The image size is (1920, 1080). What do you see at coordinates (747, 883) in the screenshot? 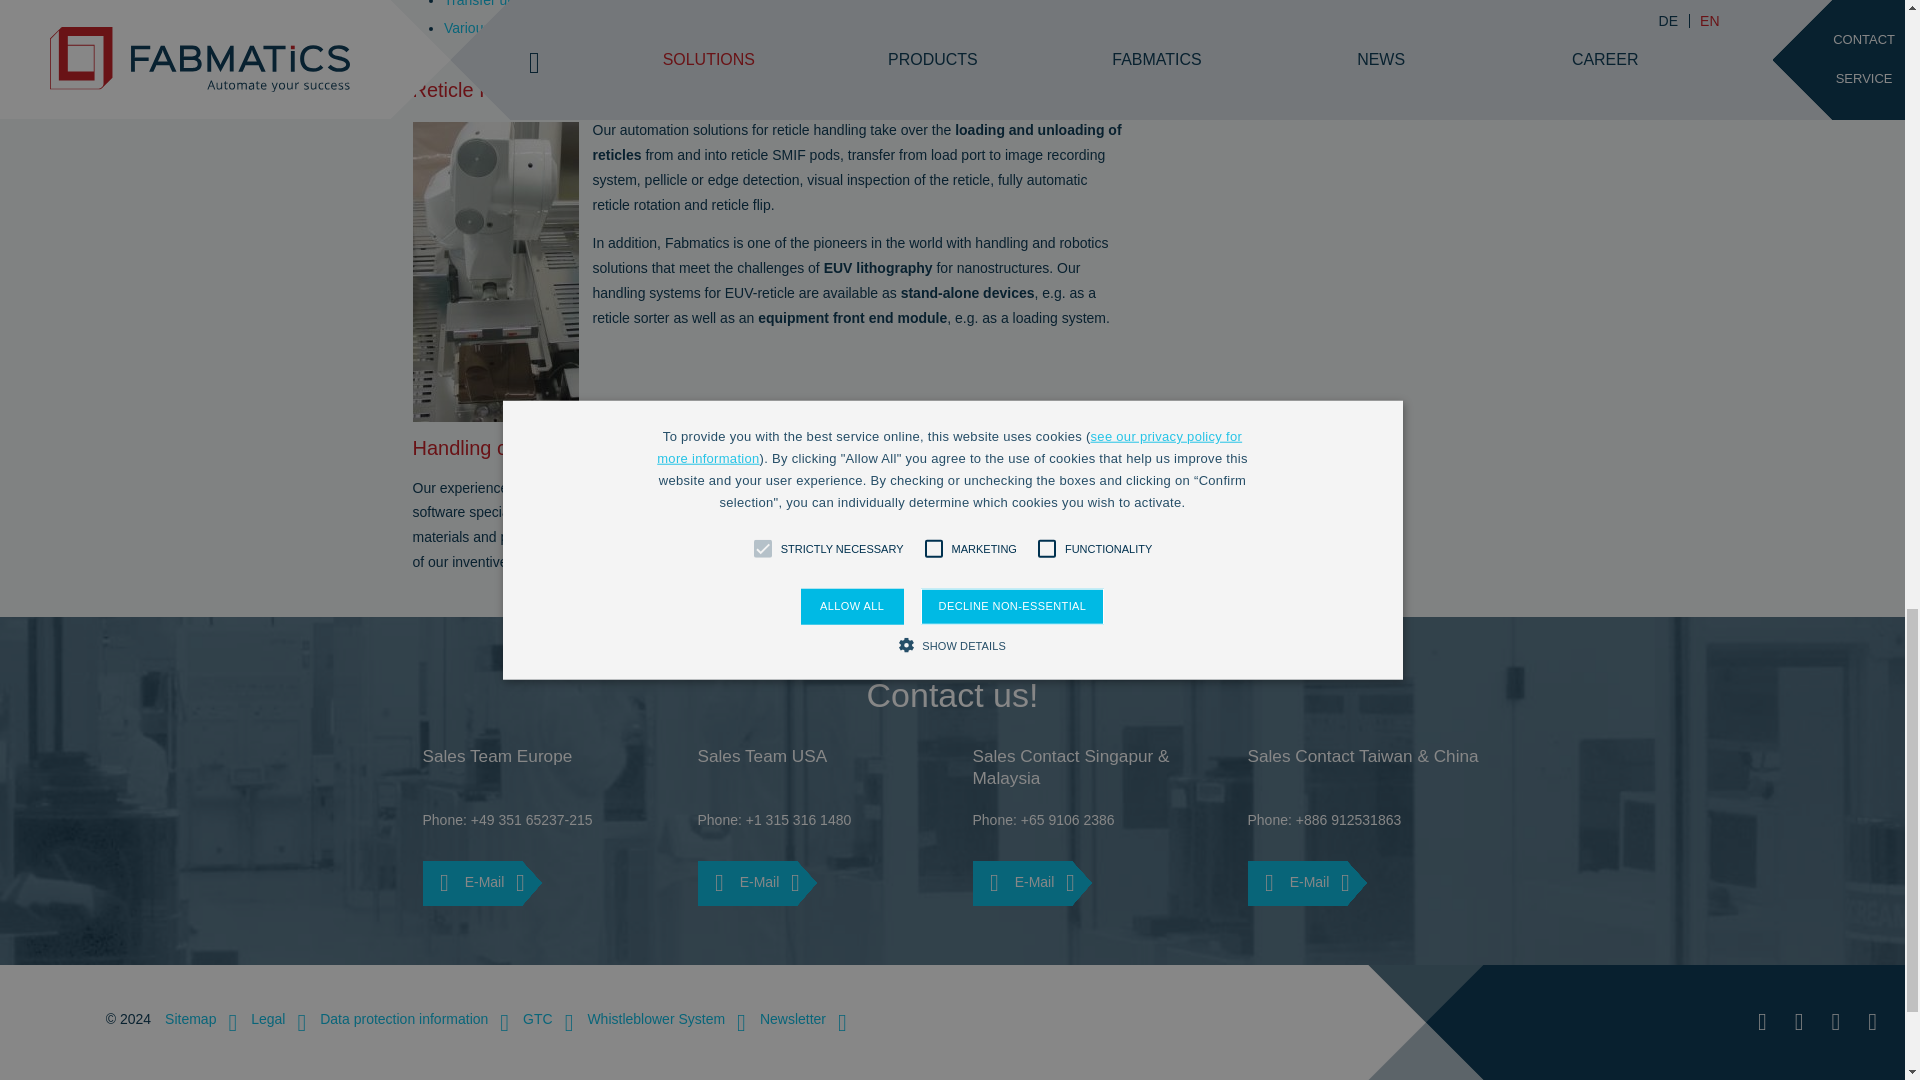
I see `E-Mail` at bounding box center [747, 883].